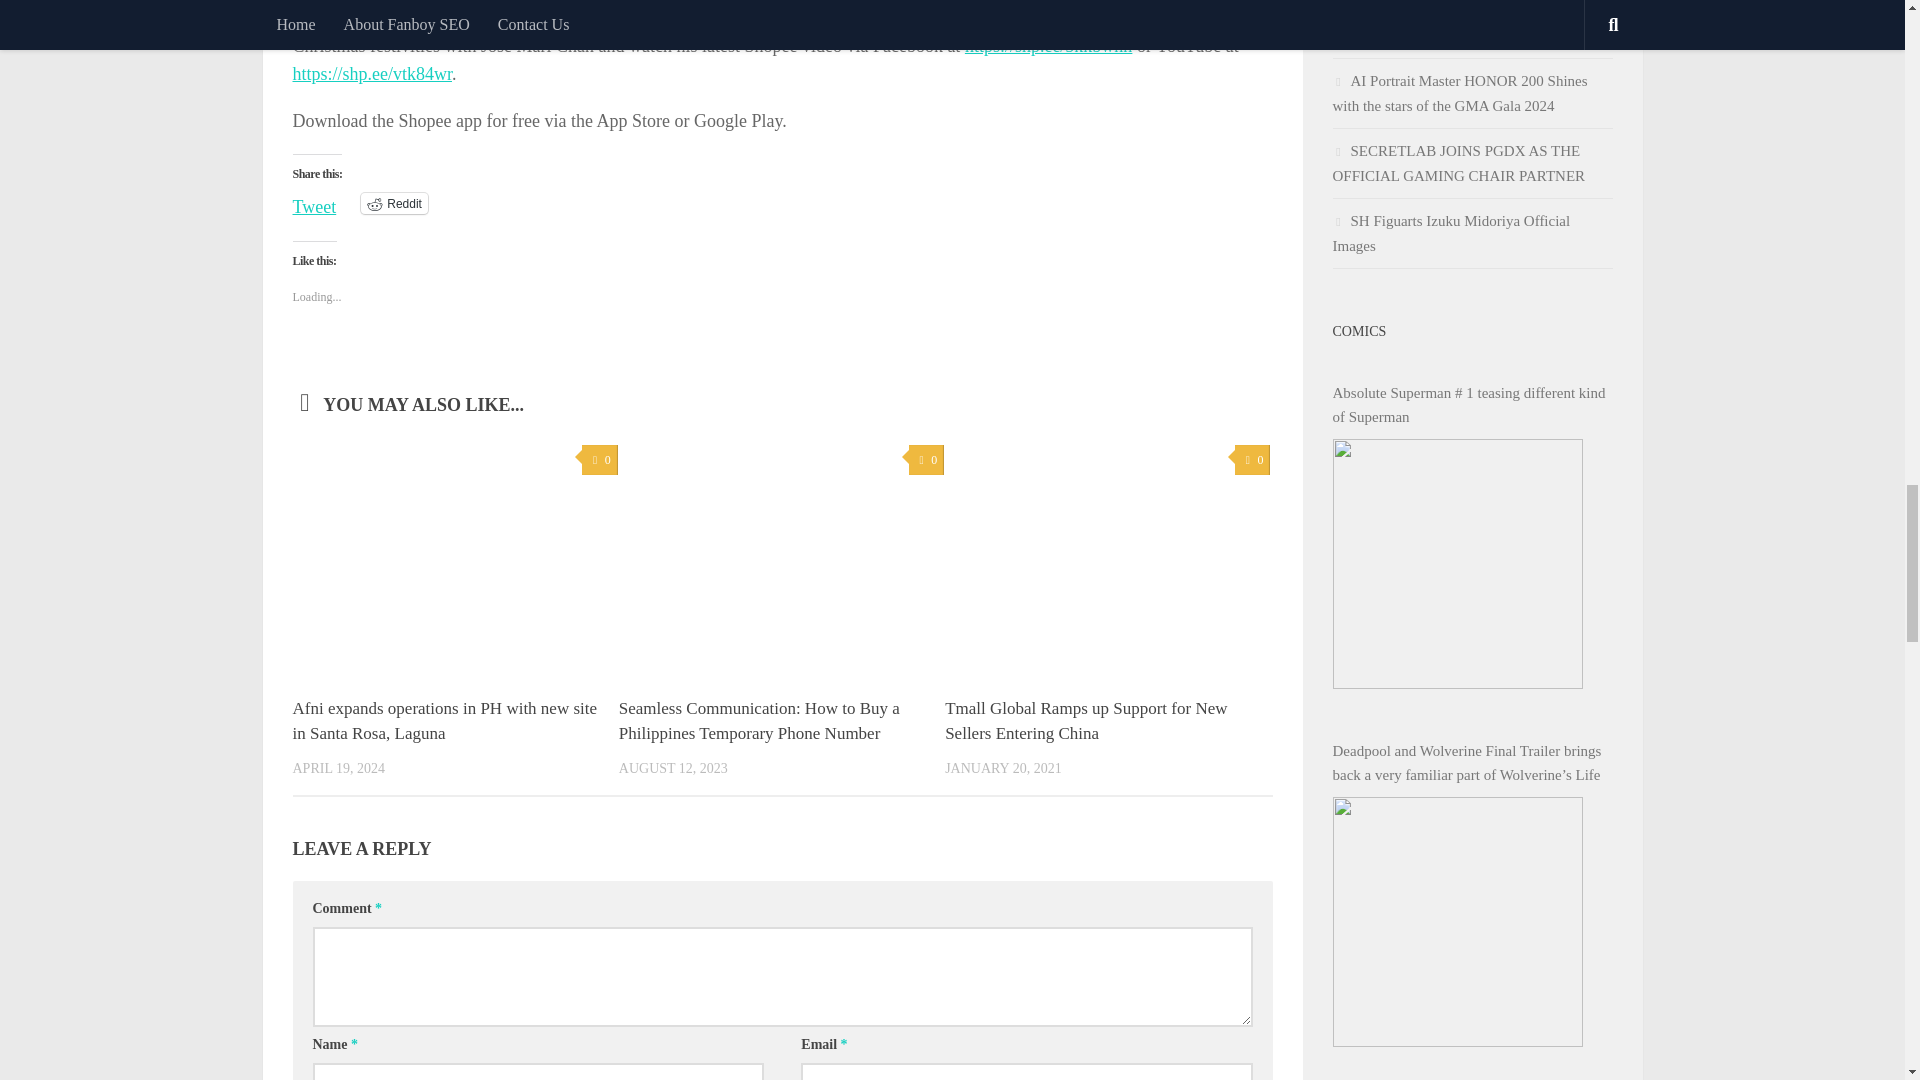 The height and width of the screenshot is (1080, 1920). What do you see at coordinates (314, 202) in the screenshot?
I see `Tweet` at bounding box center [314, 202].